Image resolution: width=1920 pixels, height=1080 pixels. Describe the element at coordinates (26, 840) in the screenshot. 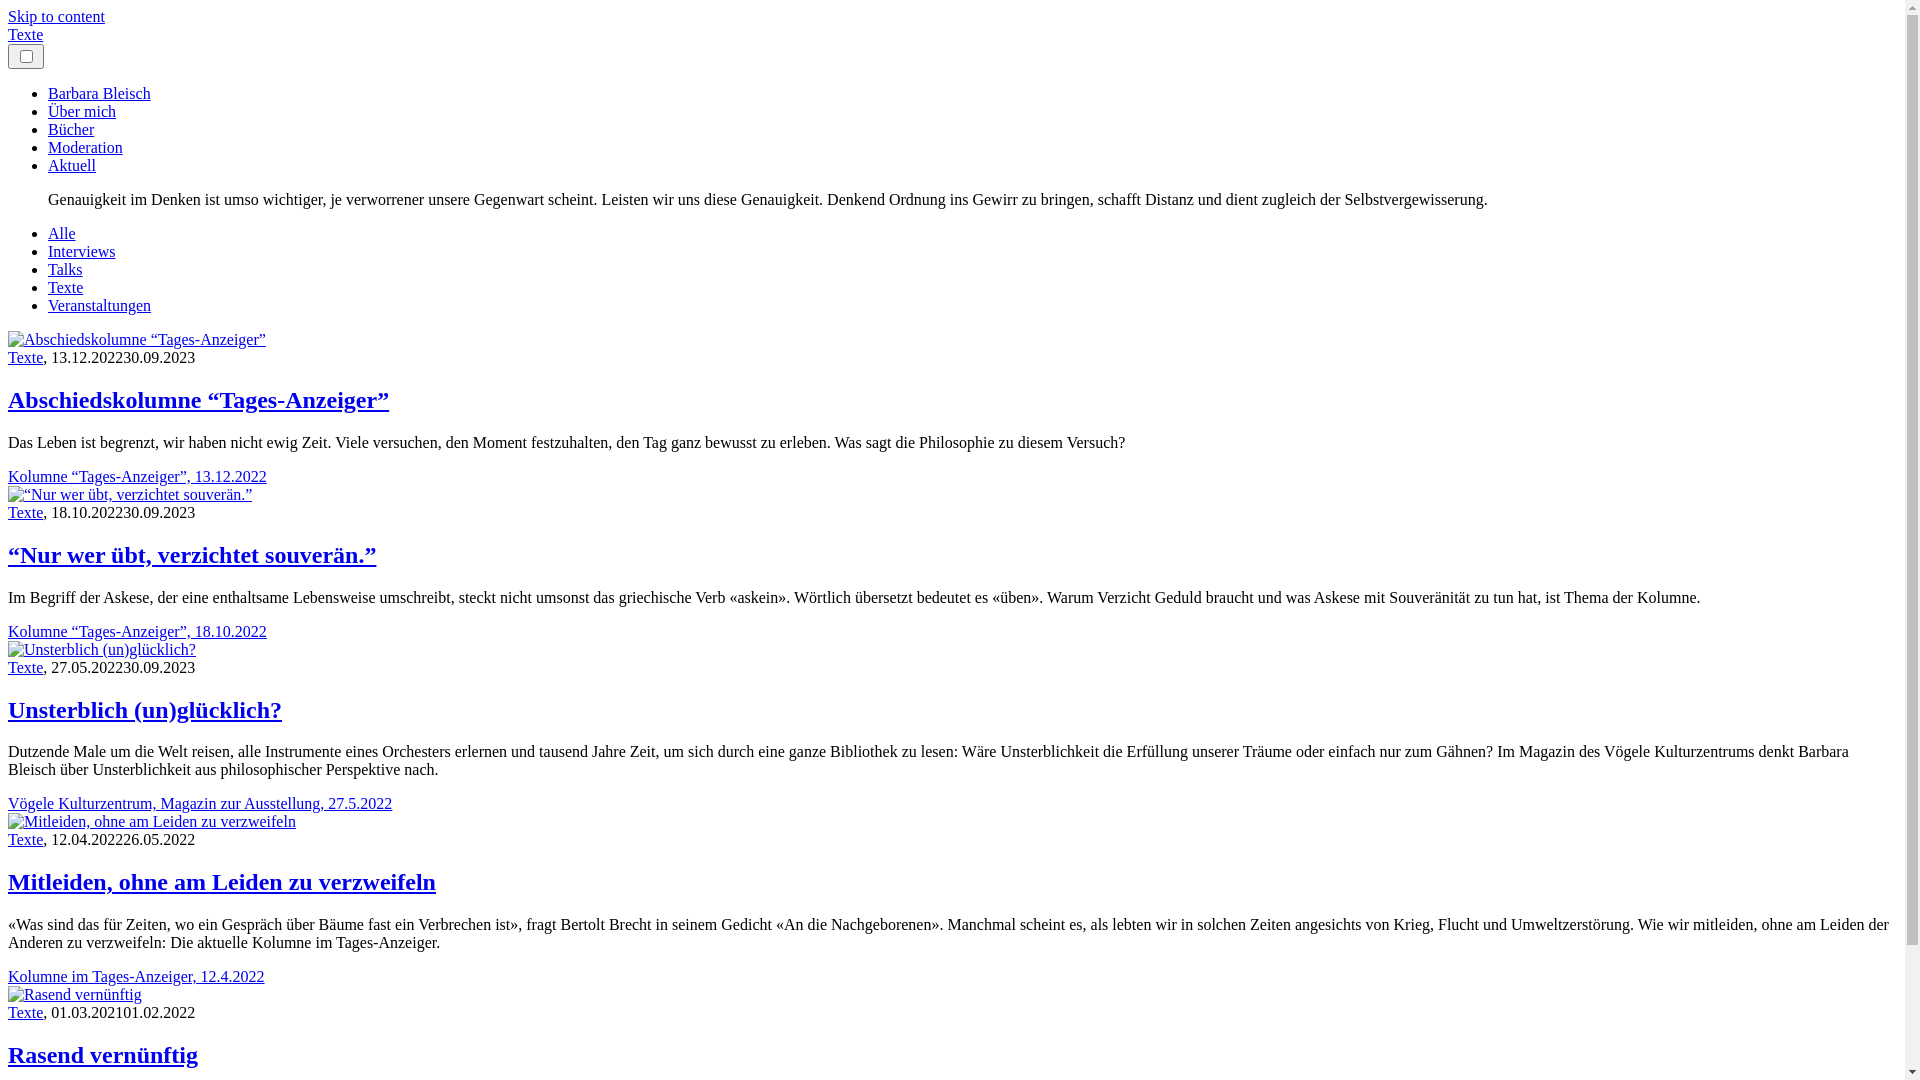

I see `Texte` at that location.